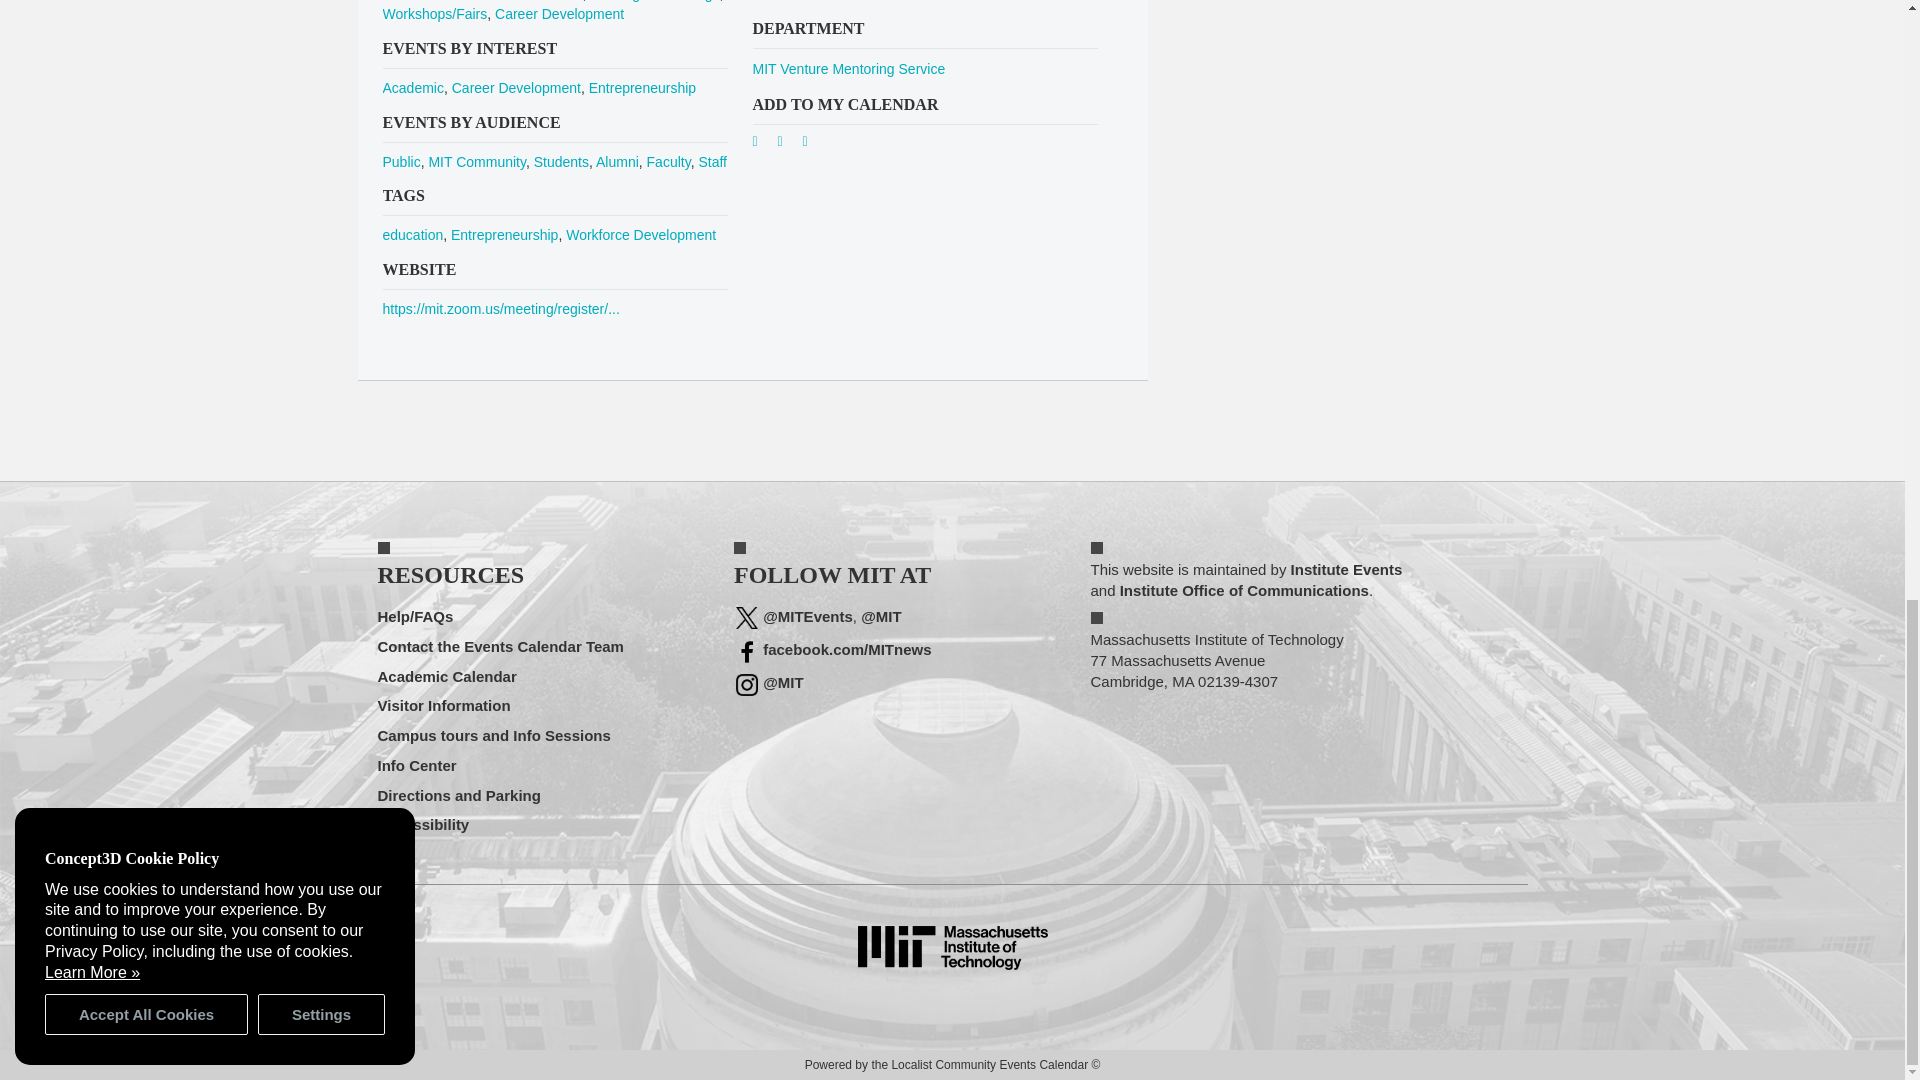 The width and height of the screenshot is (1920, 1080). Describe the element at coordinates (412, 234) in the screenshot. I see `education` at that location.